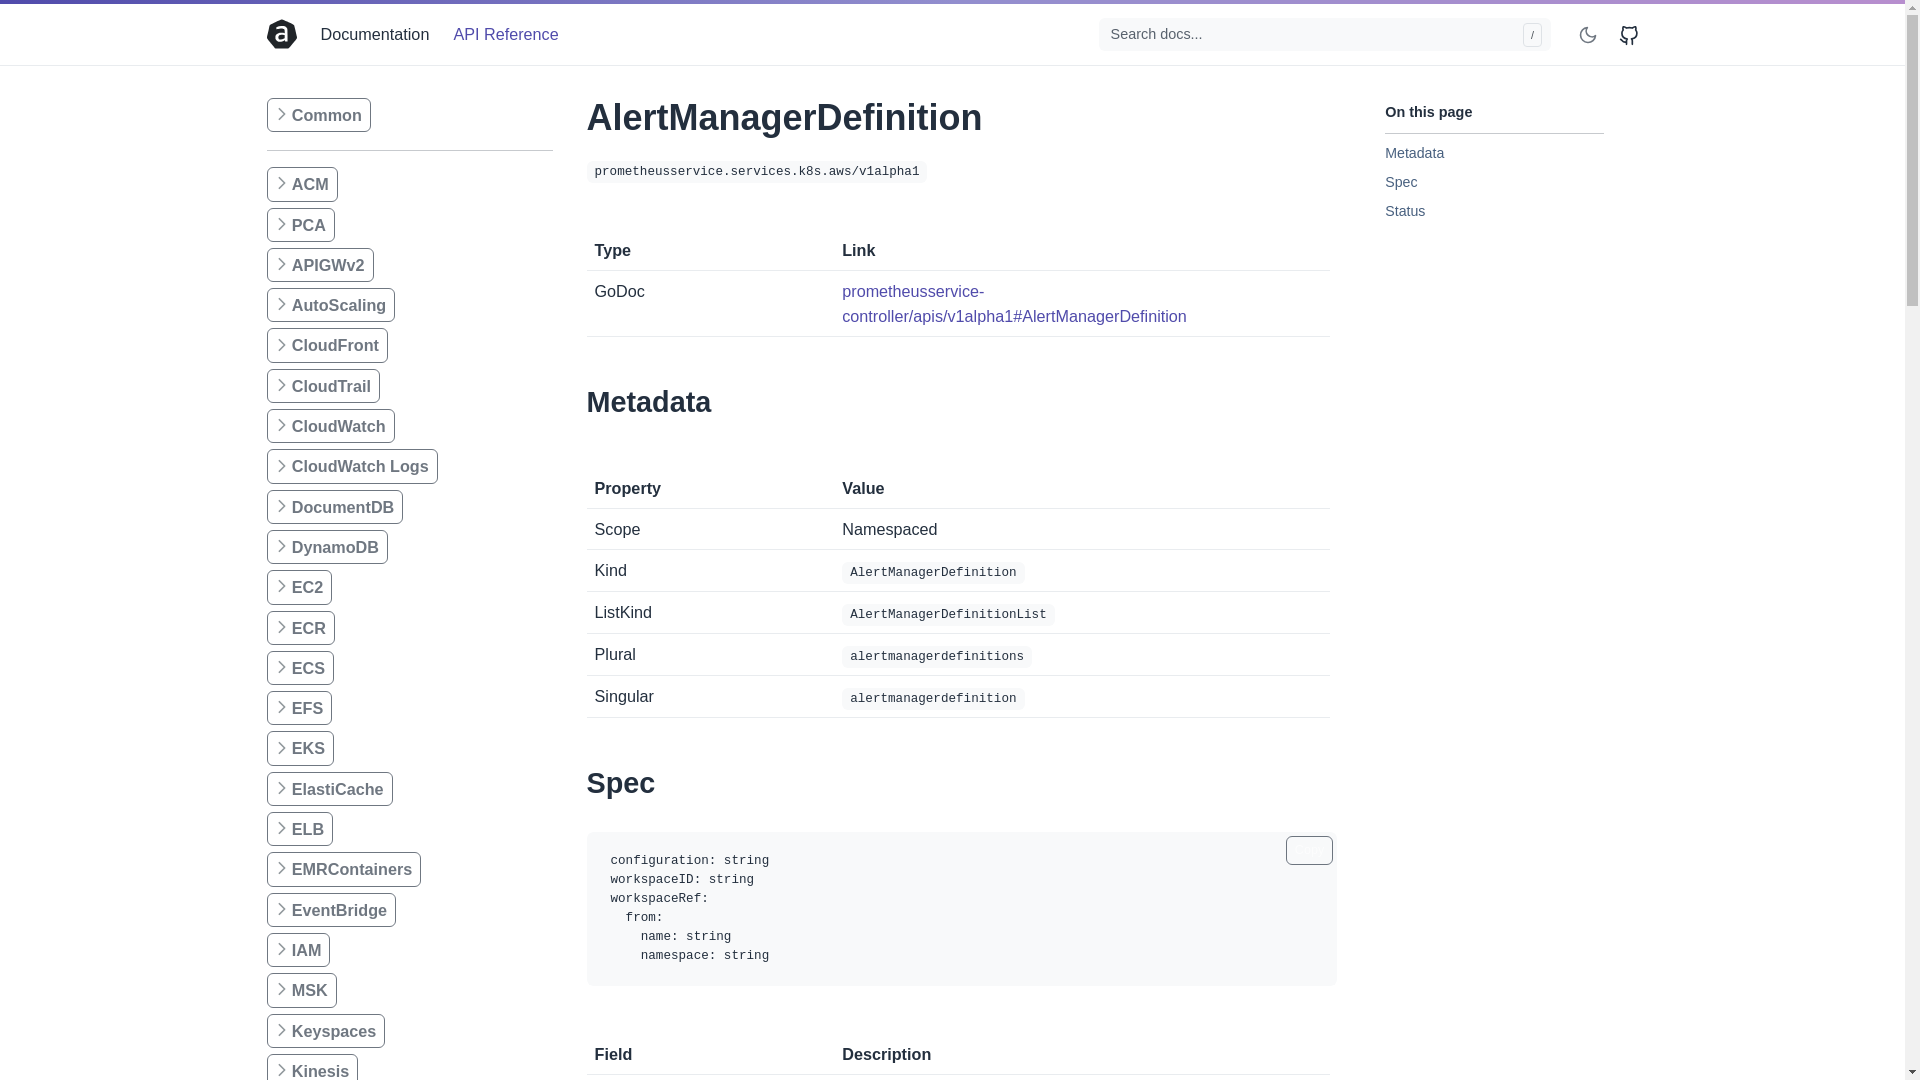 Image resolution: width=1920 pixels, height=1080 pixels. I want to click on Common, so click(318, 114).